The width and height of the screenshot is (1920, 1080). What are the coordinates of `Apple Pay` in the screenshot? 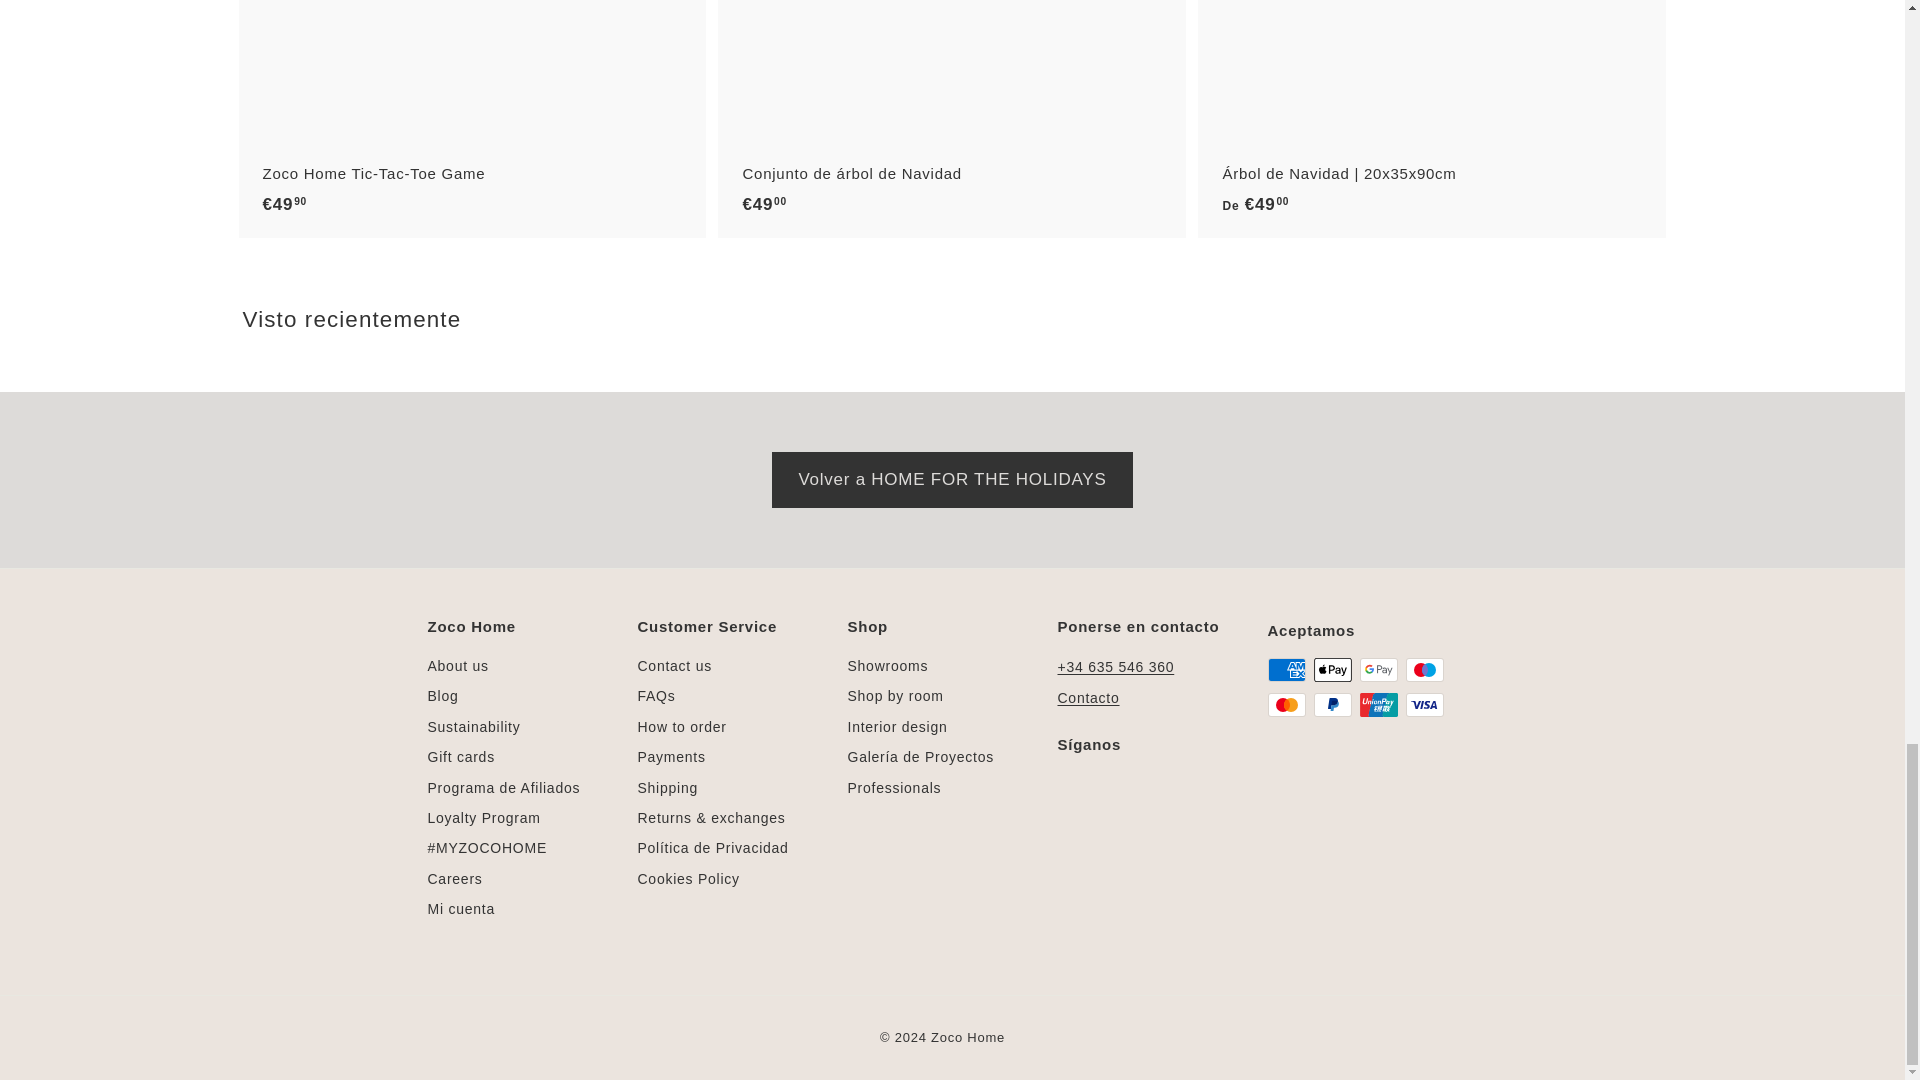 It's located at (1332, 669).